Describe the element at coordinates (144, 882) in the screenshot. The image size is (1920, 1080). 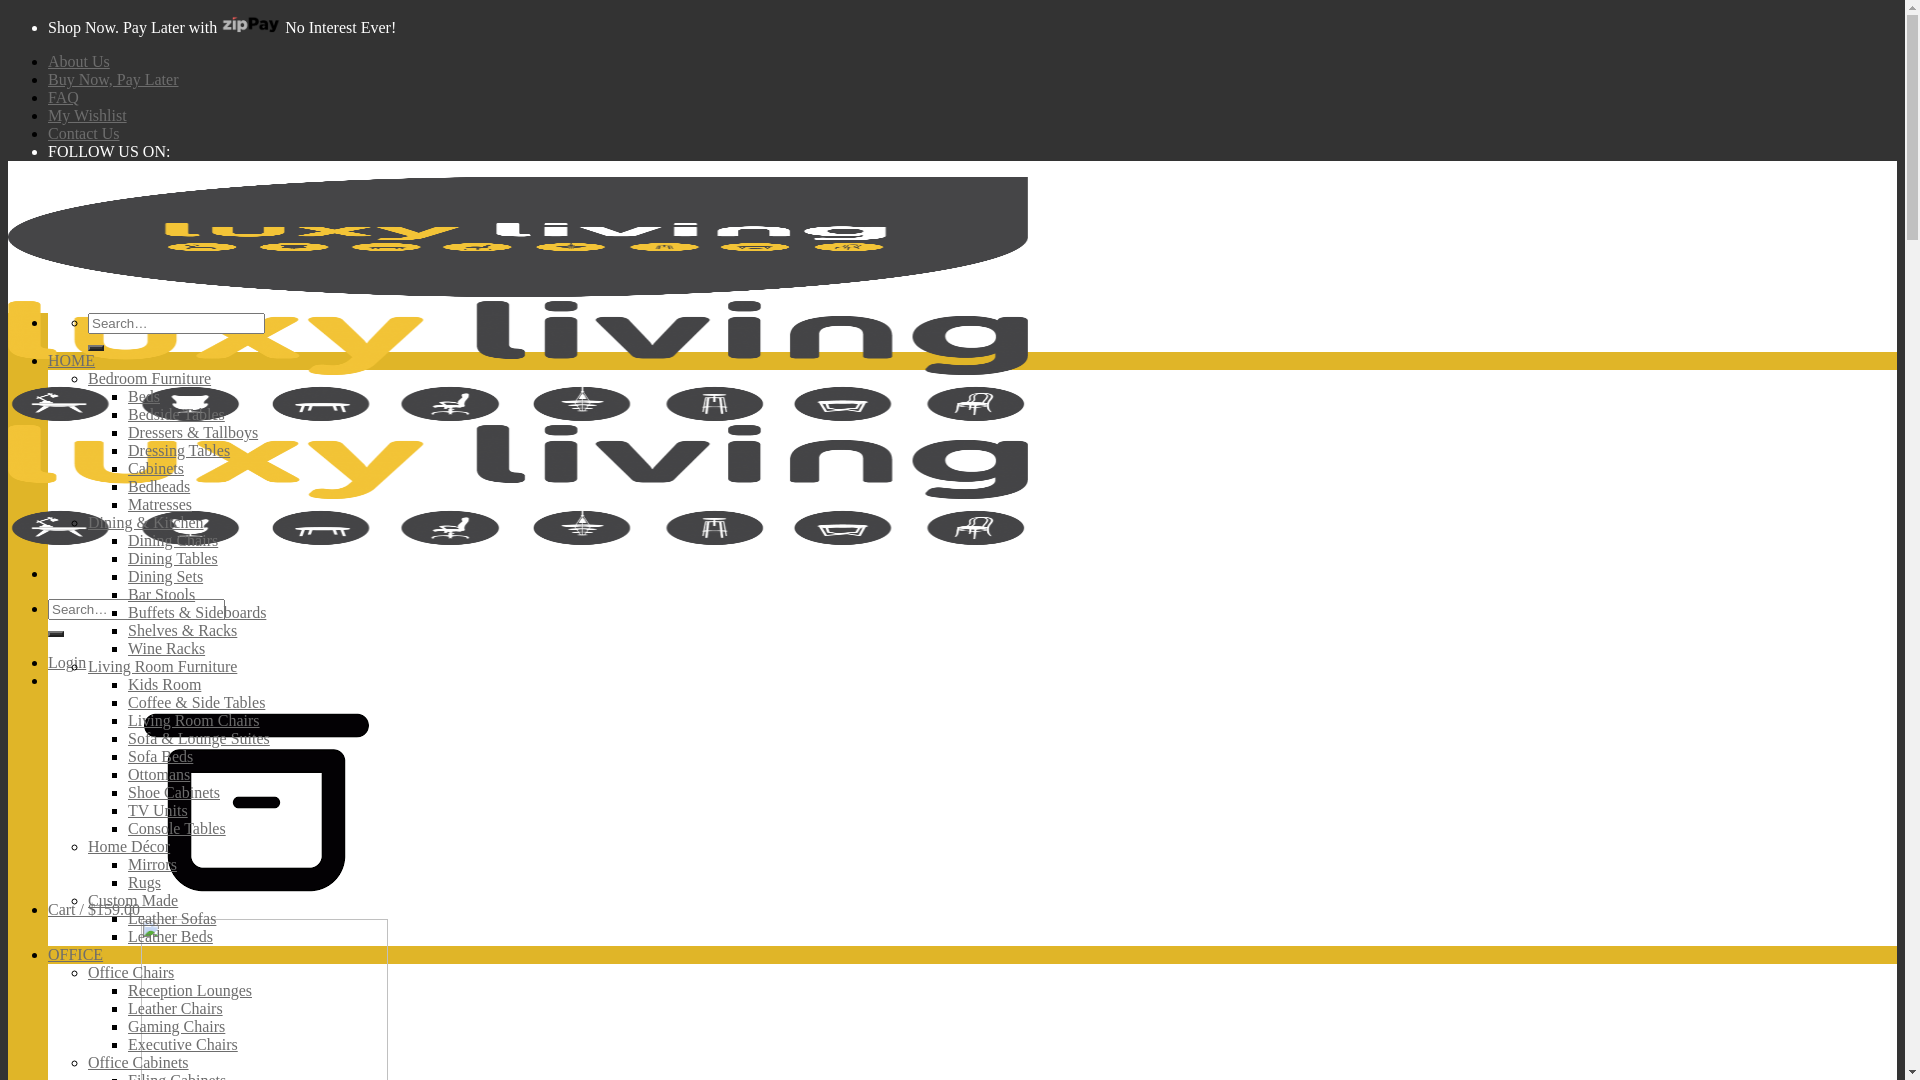
I see `Rugs` at that location.